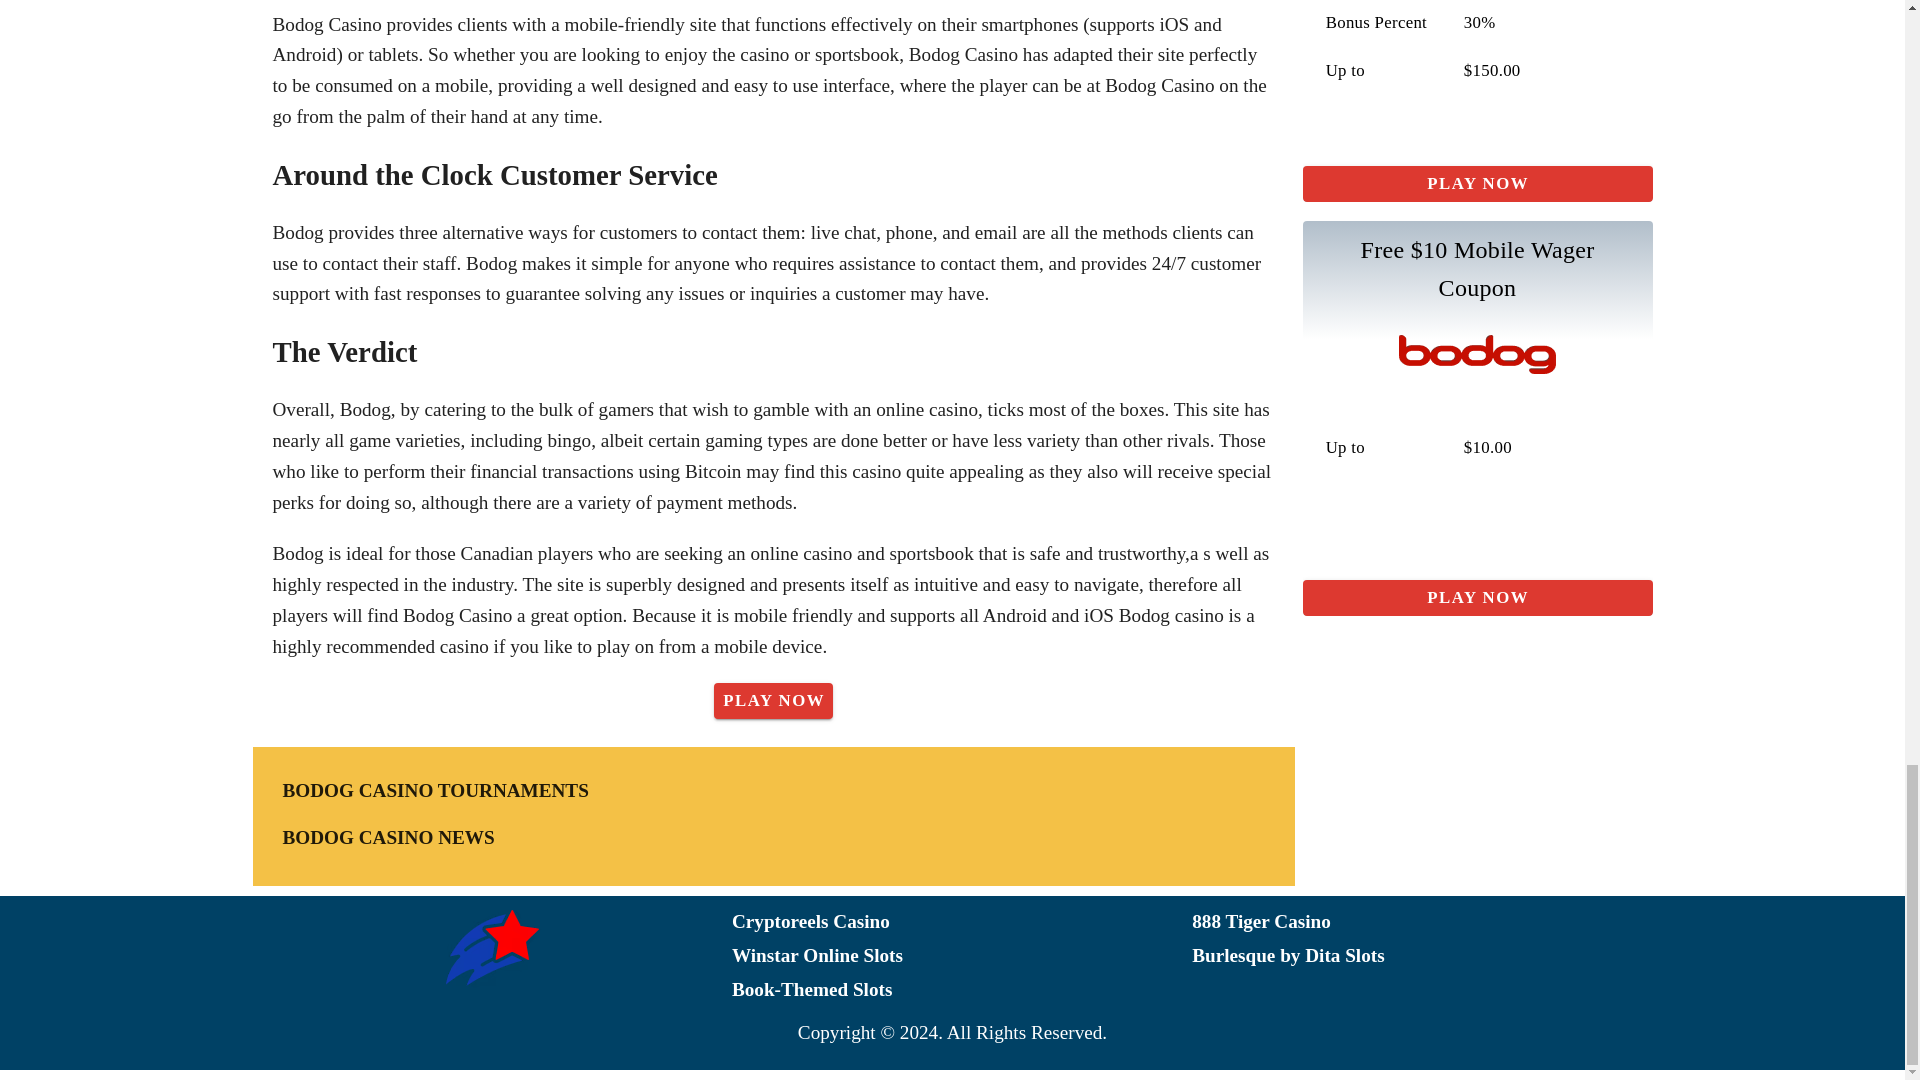 The height and width of the screenshot is (1080, 1920). What do you see at coordinates (962, 990) in the screenshot?
I see `Book-Themed Slots` at bounding box center [962, 990].